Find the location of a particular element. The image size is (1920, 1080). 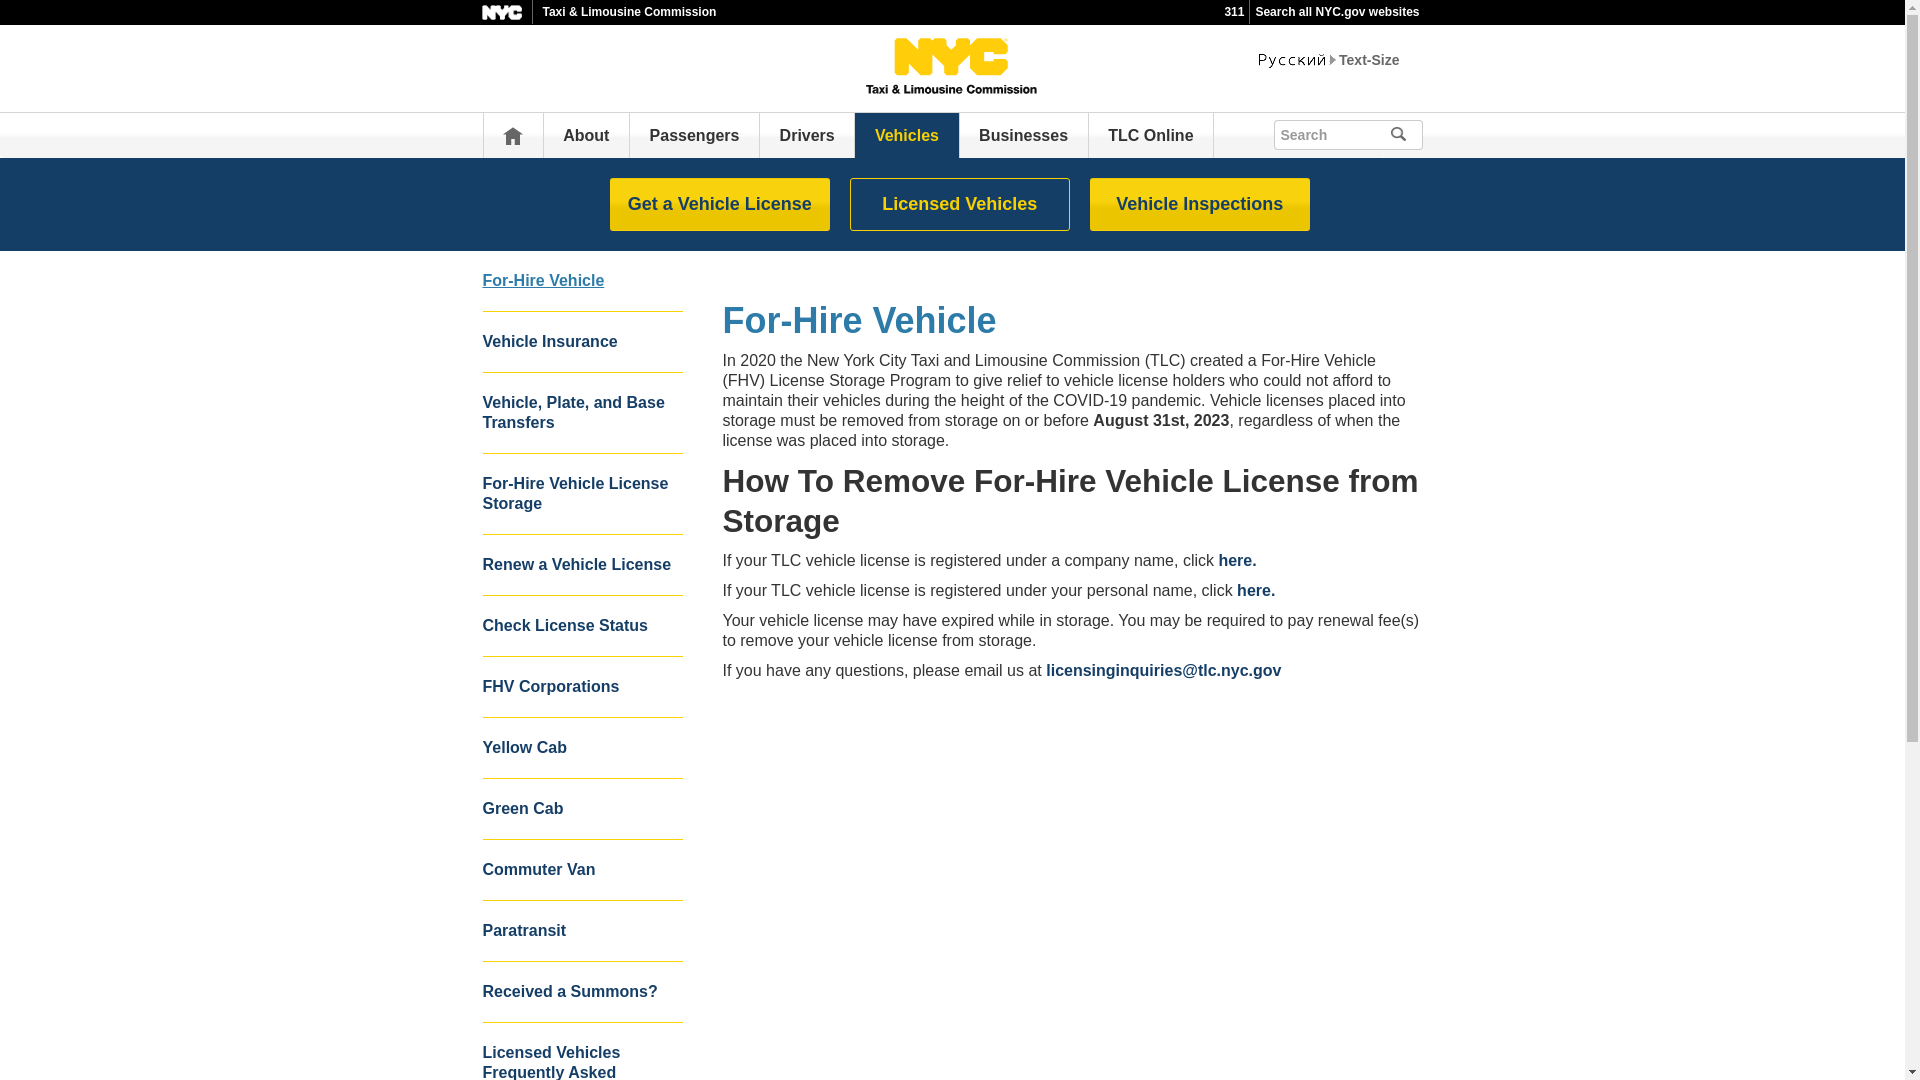

FHV Corporations is located at coordinates (581, 687).